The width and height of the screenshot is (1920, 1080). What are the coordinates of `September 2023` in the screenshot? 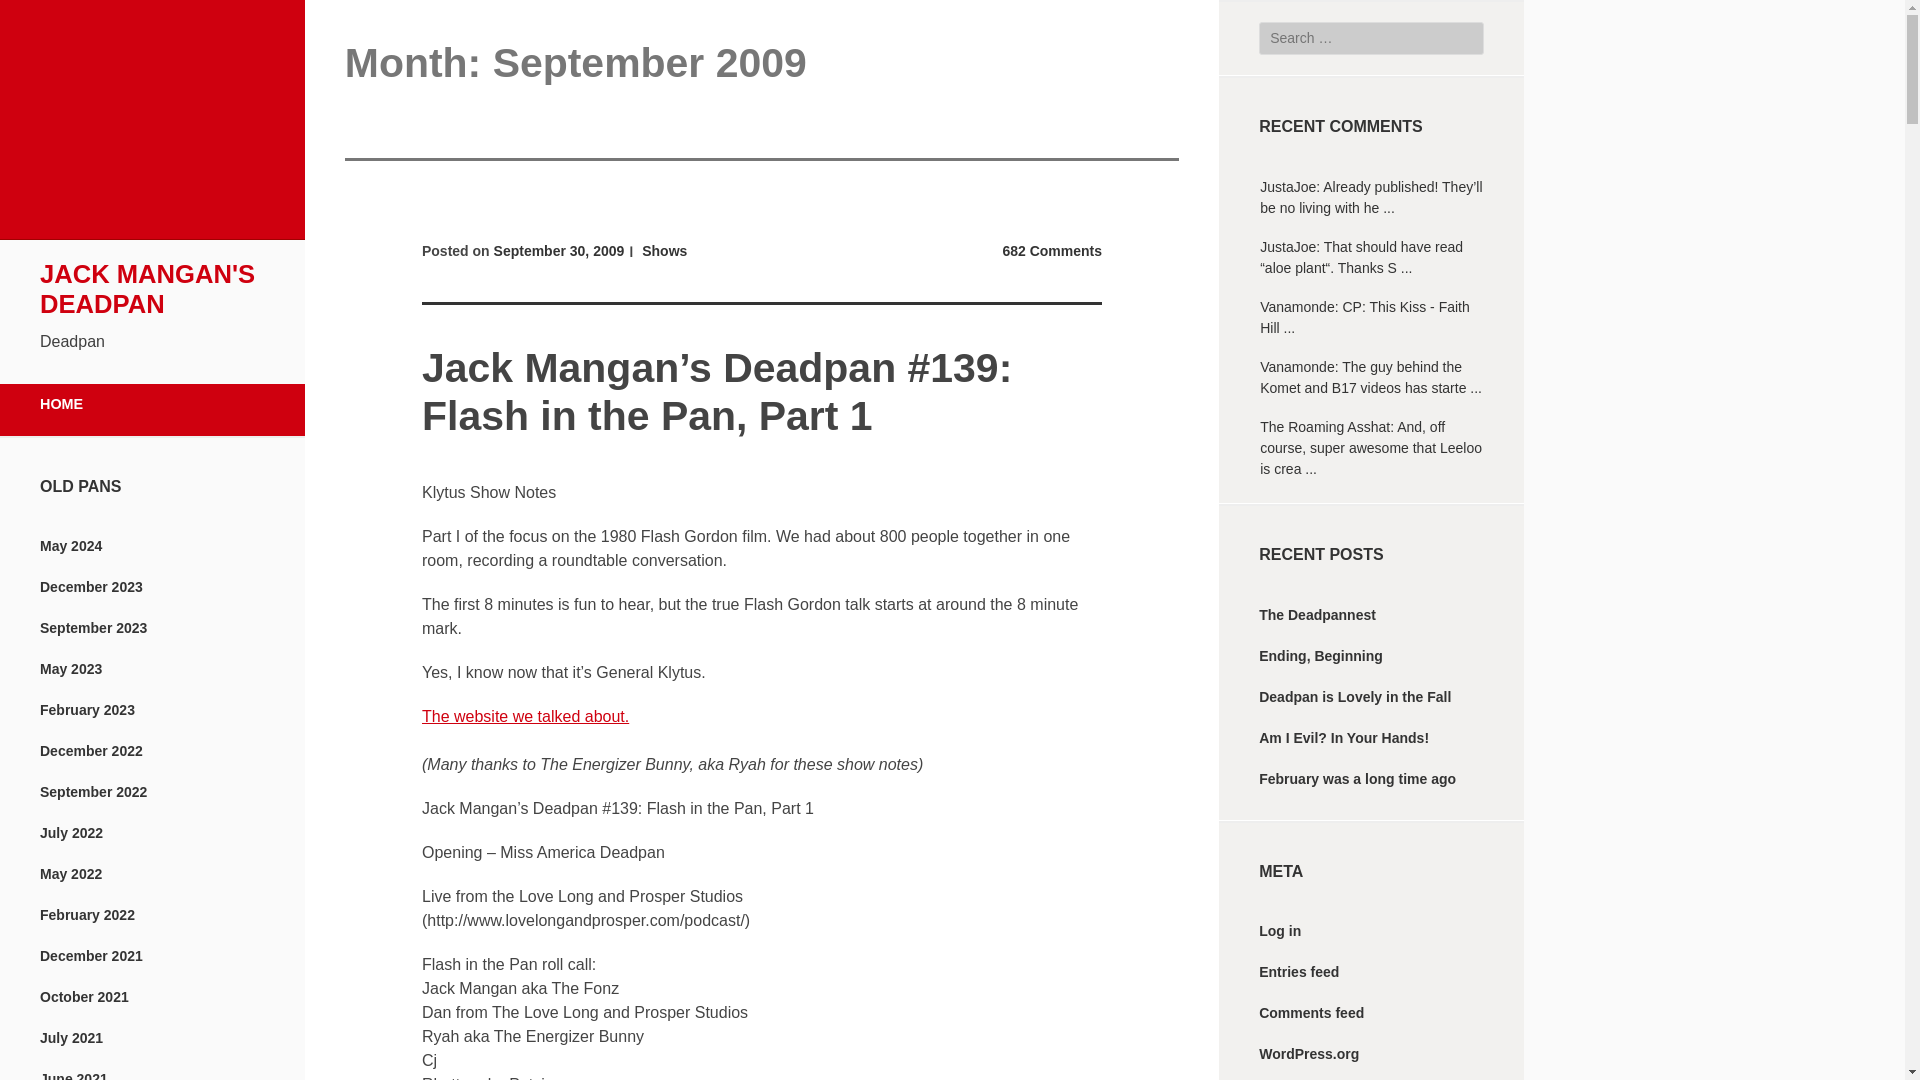 It's located at (94, 628).